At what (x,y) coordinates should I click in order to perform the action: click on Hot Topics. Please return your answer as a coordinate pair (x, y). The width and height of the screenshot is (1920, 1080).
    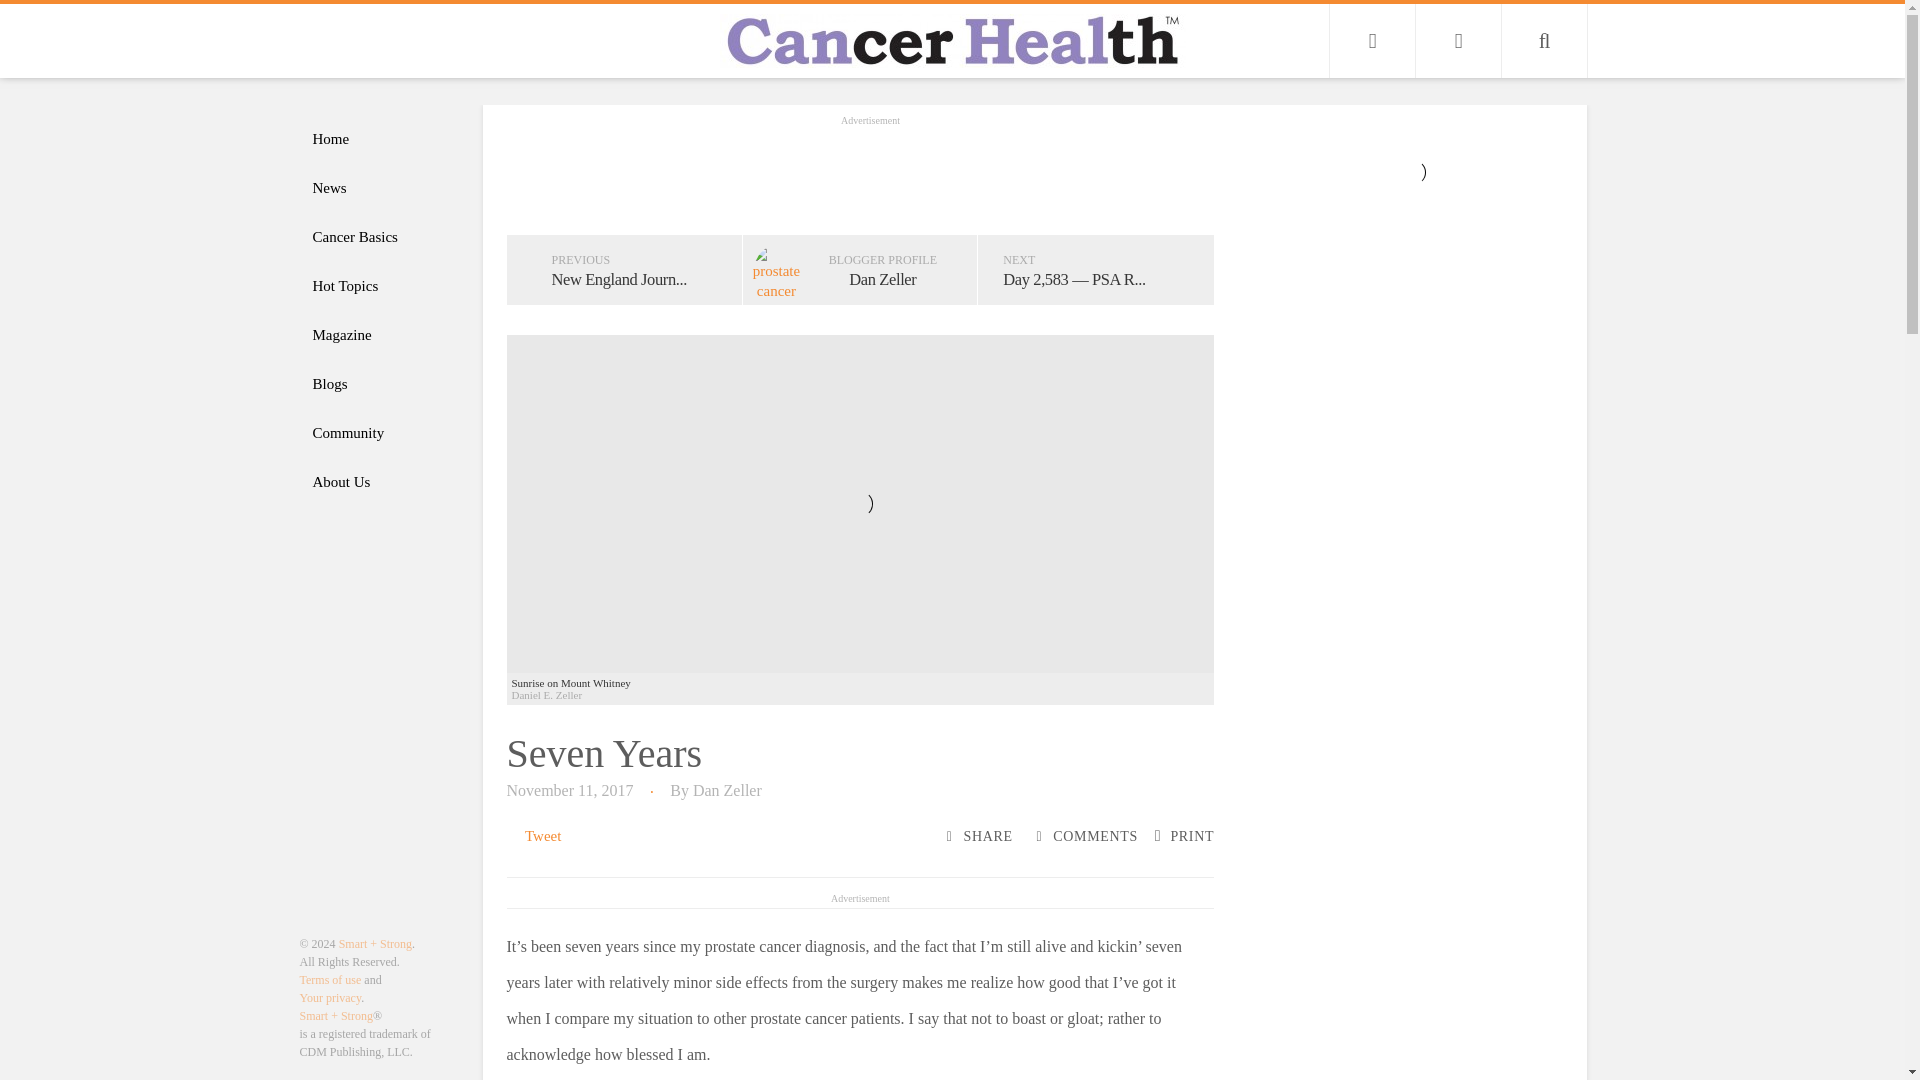
    Looking at the image, I should click on (380, 286).